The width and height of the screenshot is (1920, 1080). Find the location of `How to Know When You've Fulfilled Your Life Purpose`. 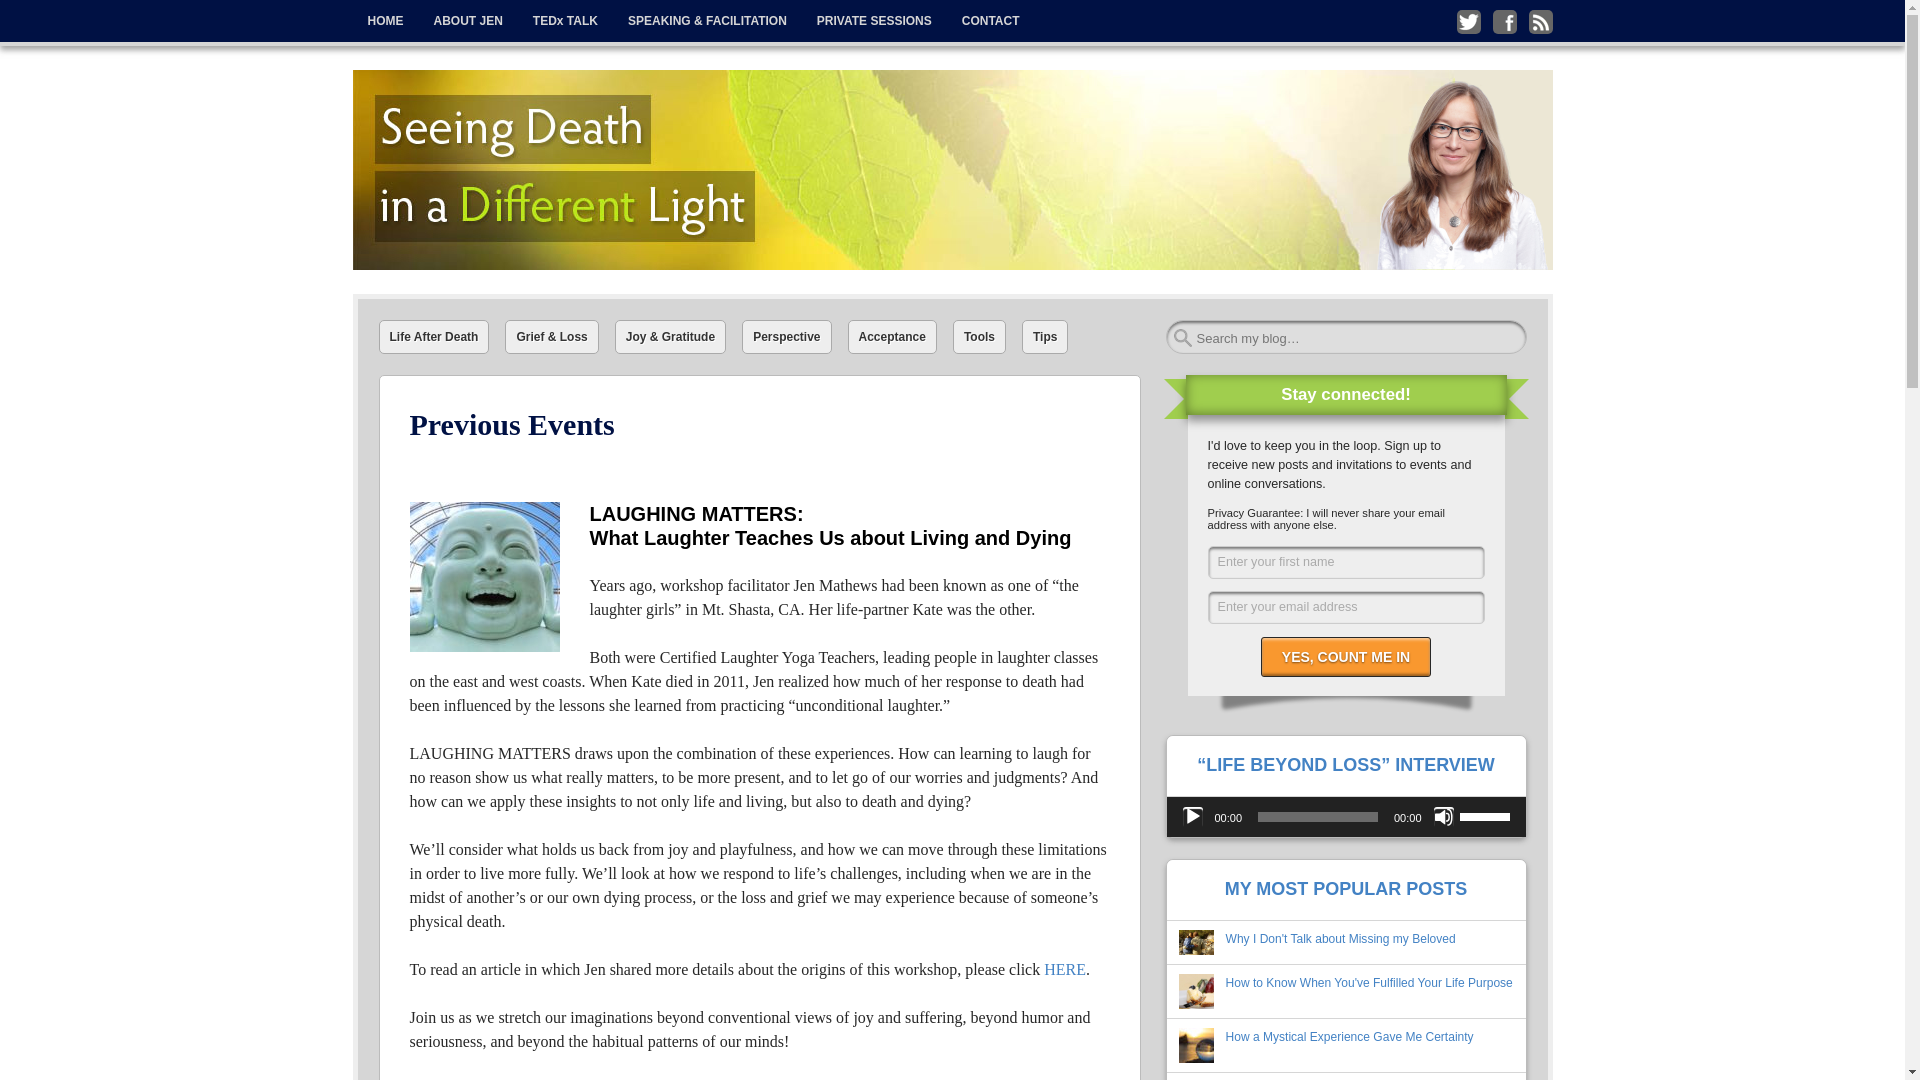

How to Know When You've Fulfilled Your Life Purpose is located at coordinates (1369, 983).